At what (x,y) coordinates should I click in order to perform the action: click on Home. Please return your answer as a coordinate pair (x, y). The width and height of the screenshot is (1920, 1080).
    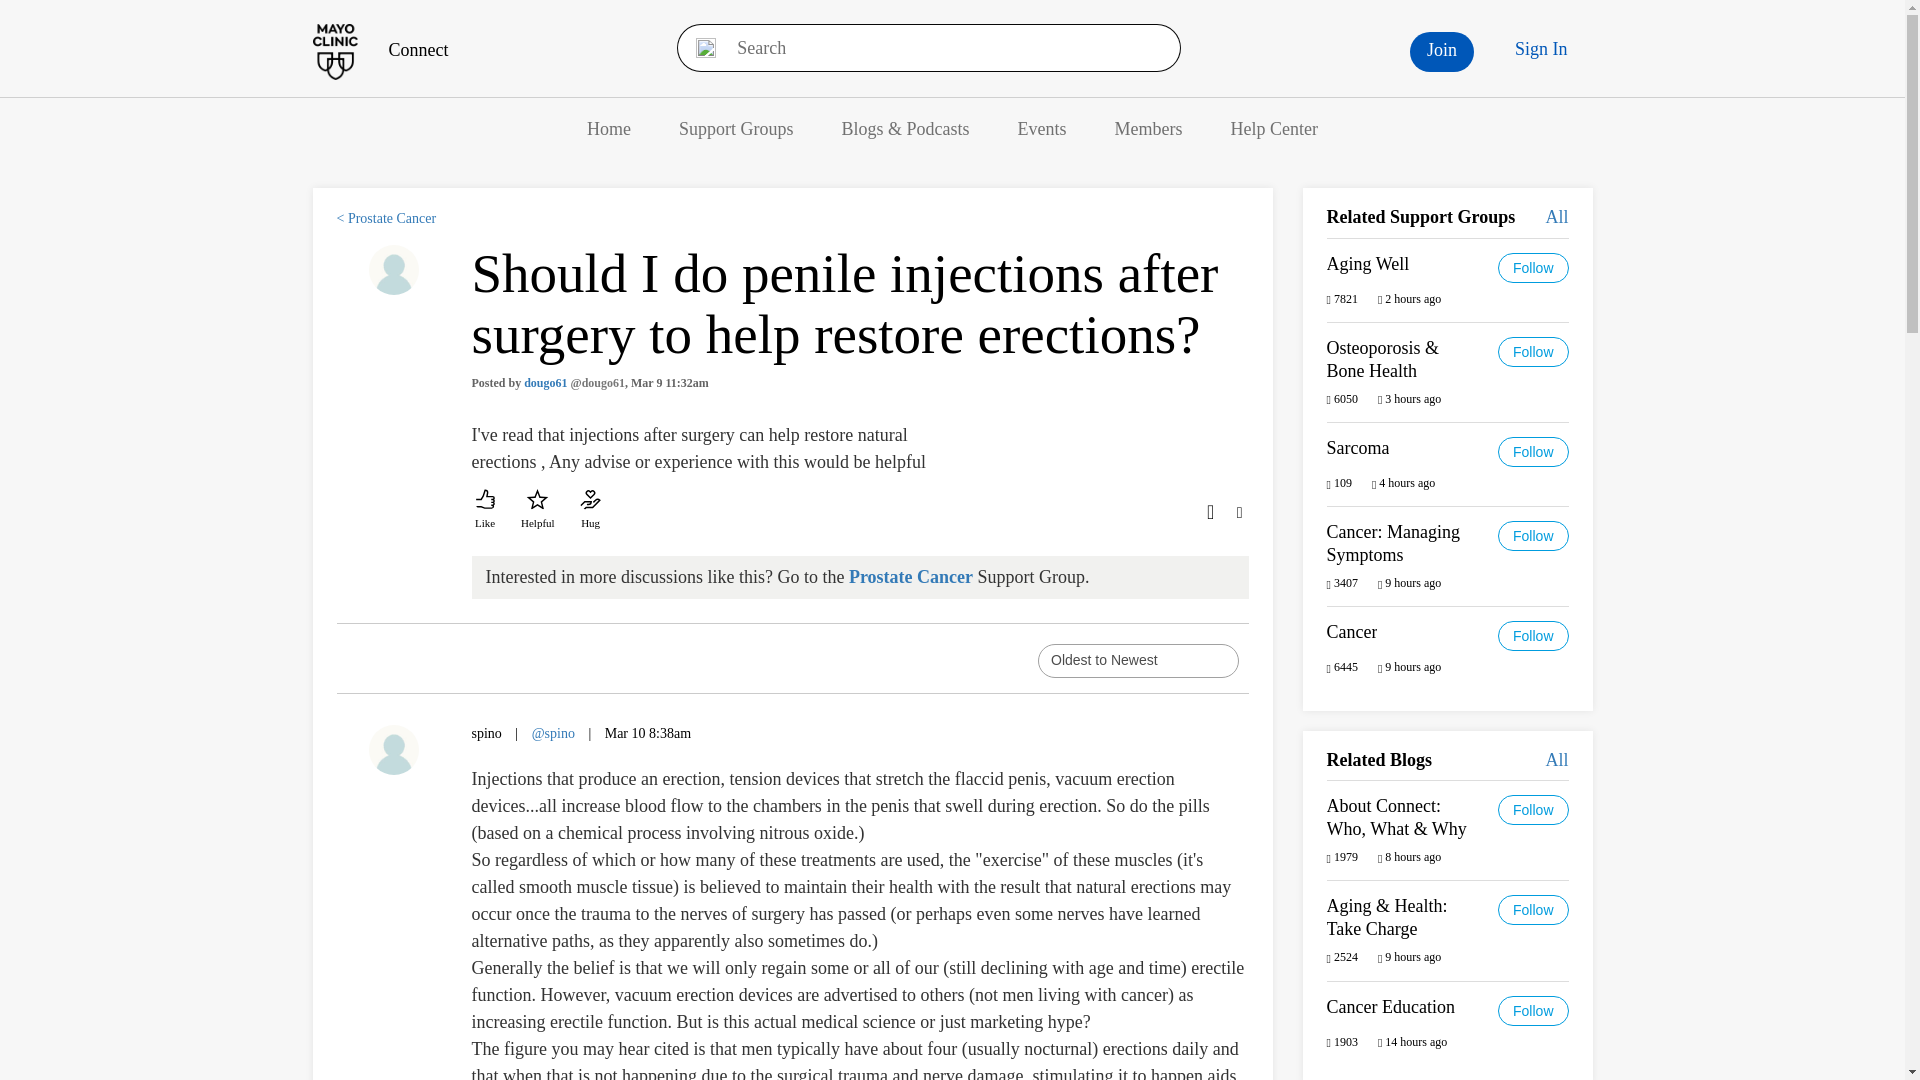
    Looking at the image, I should click on (609, 128).